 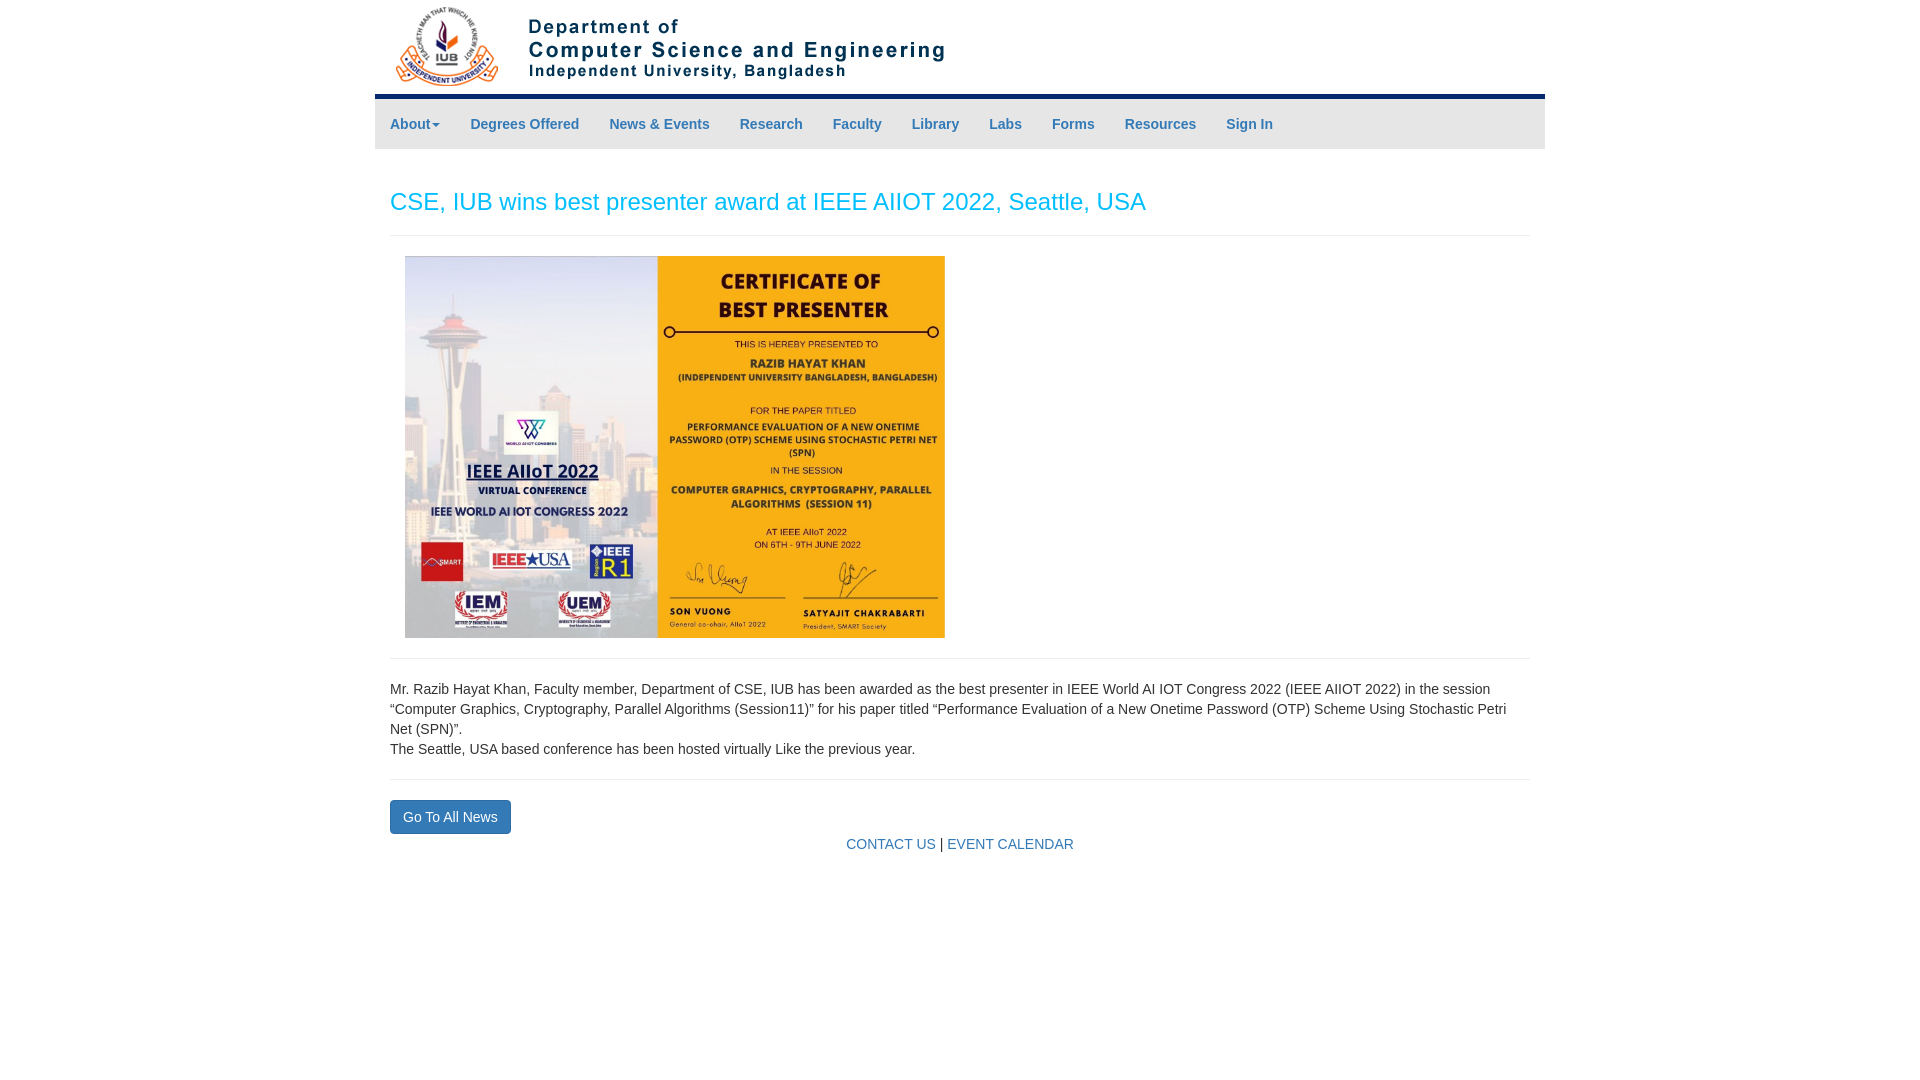 I want to click on News & Events, so click(x=659, y=124).